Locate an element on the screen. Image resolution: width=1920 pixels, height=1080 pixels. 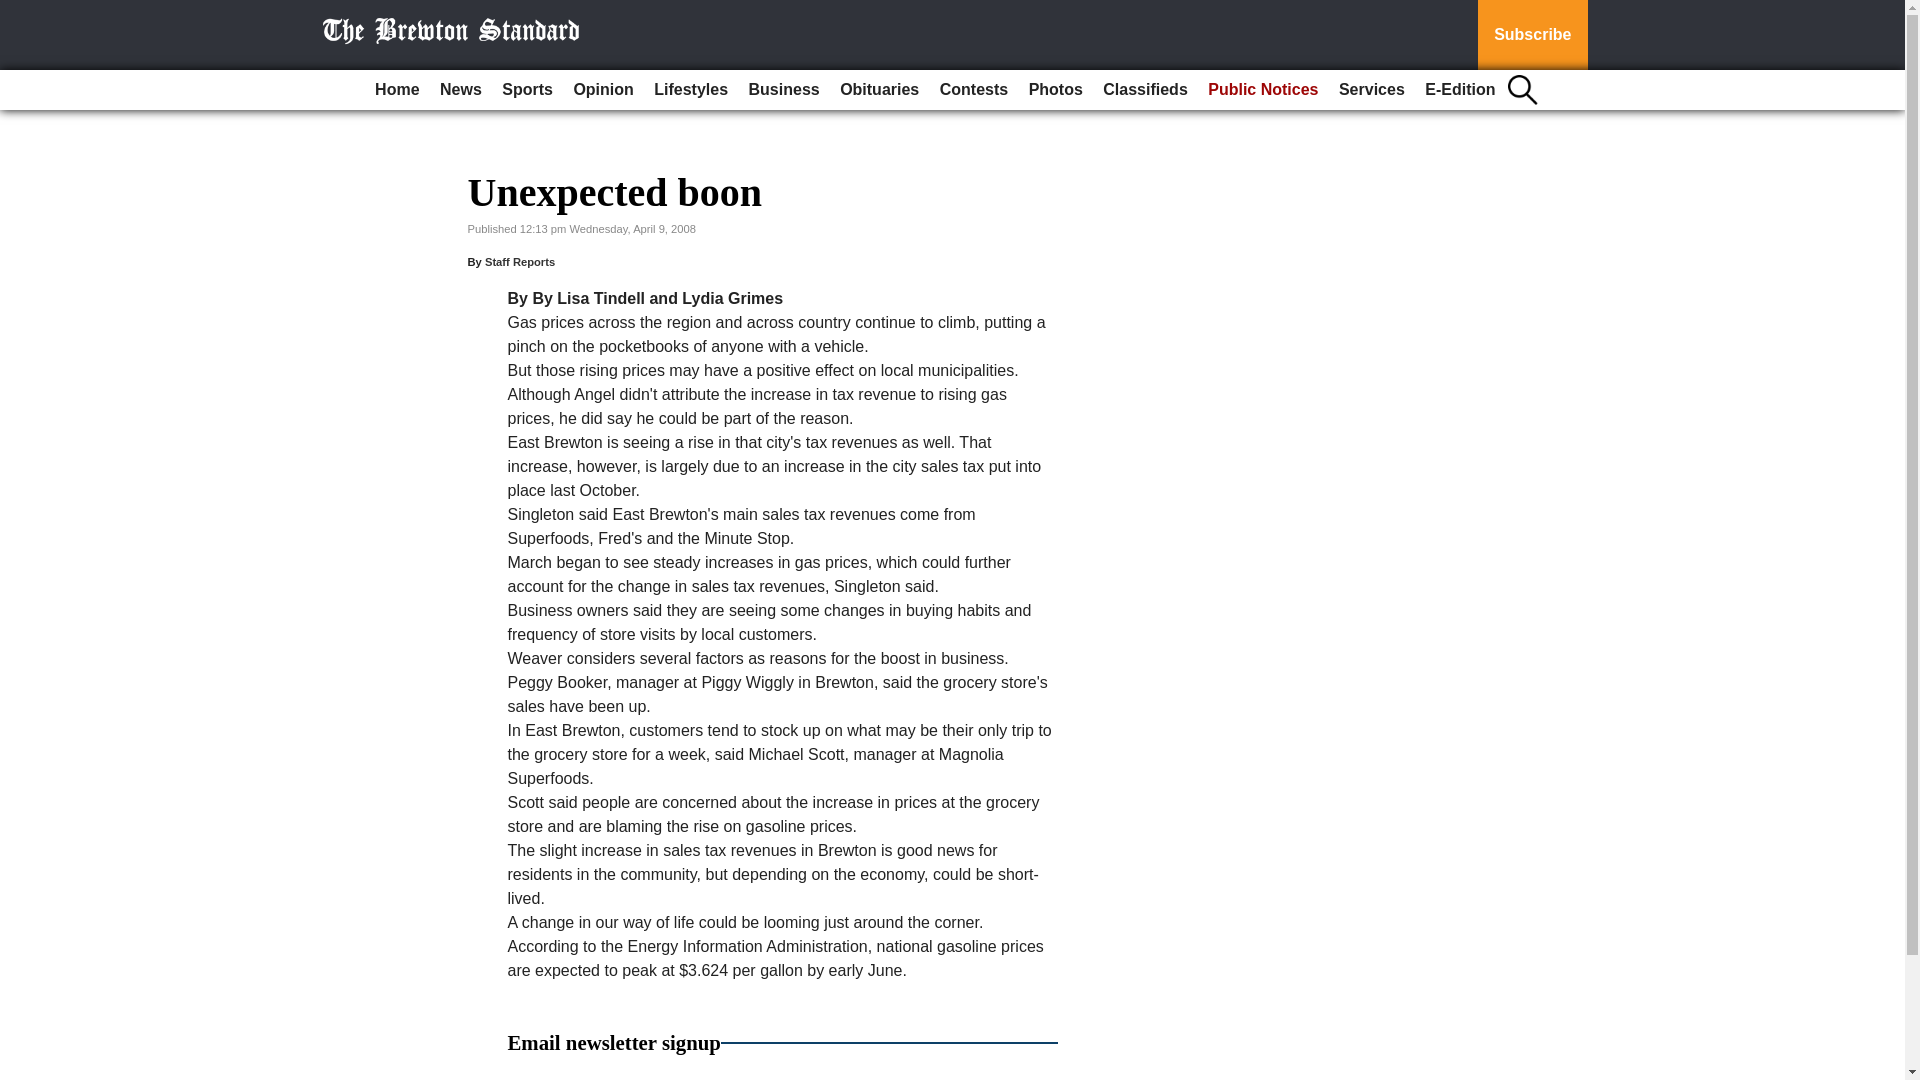
E-Edition is located at coordinates (1460, 90).